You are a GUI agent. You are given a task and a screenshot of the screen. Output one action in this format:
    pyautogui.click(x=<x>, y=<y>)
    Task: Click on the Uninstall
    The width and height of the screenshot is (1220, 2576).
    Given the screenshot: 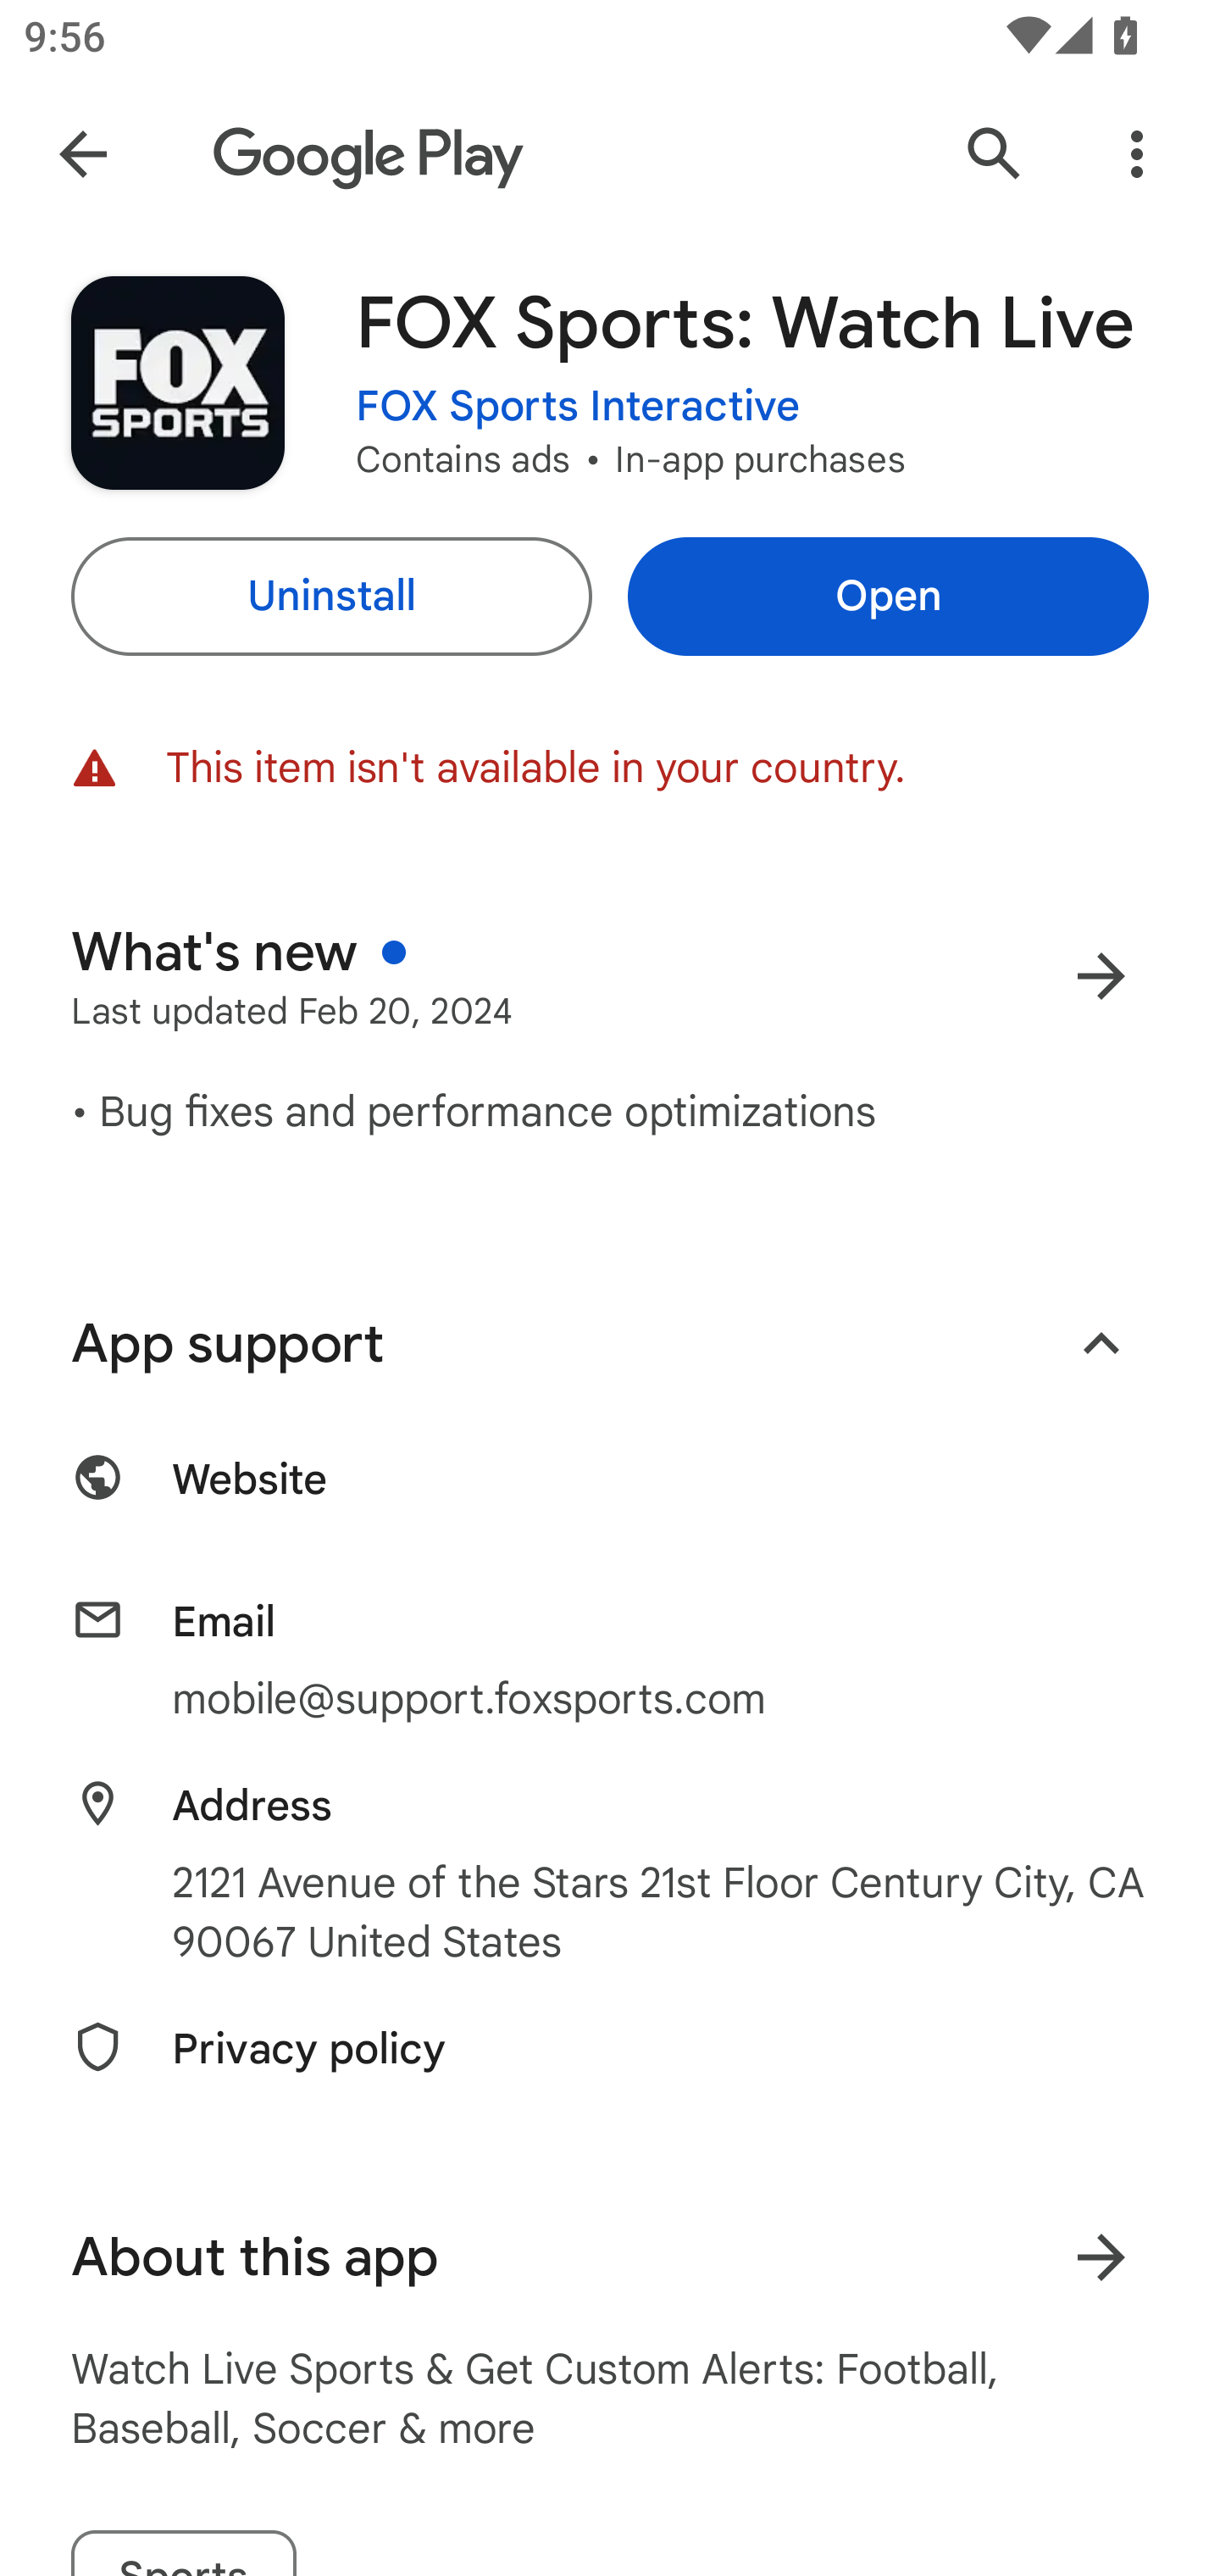 What is the action you would take?
    pyautogui.click(x=330, y=597)
    